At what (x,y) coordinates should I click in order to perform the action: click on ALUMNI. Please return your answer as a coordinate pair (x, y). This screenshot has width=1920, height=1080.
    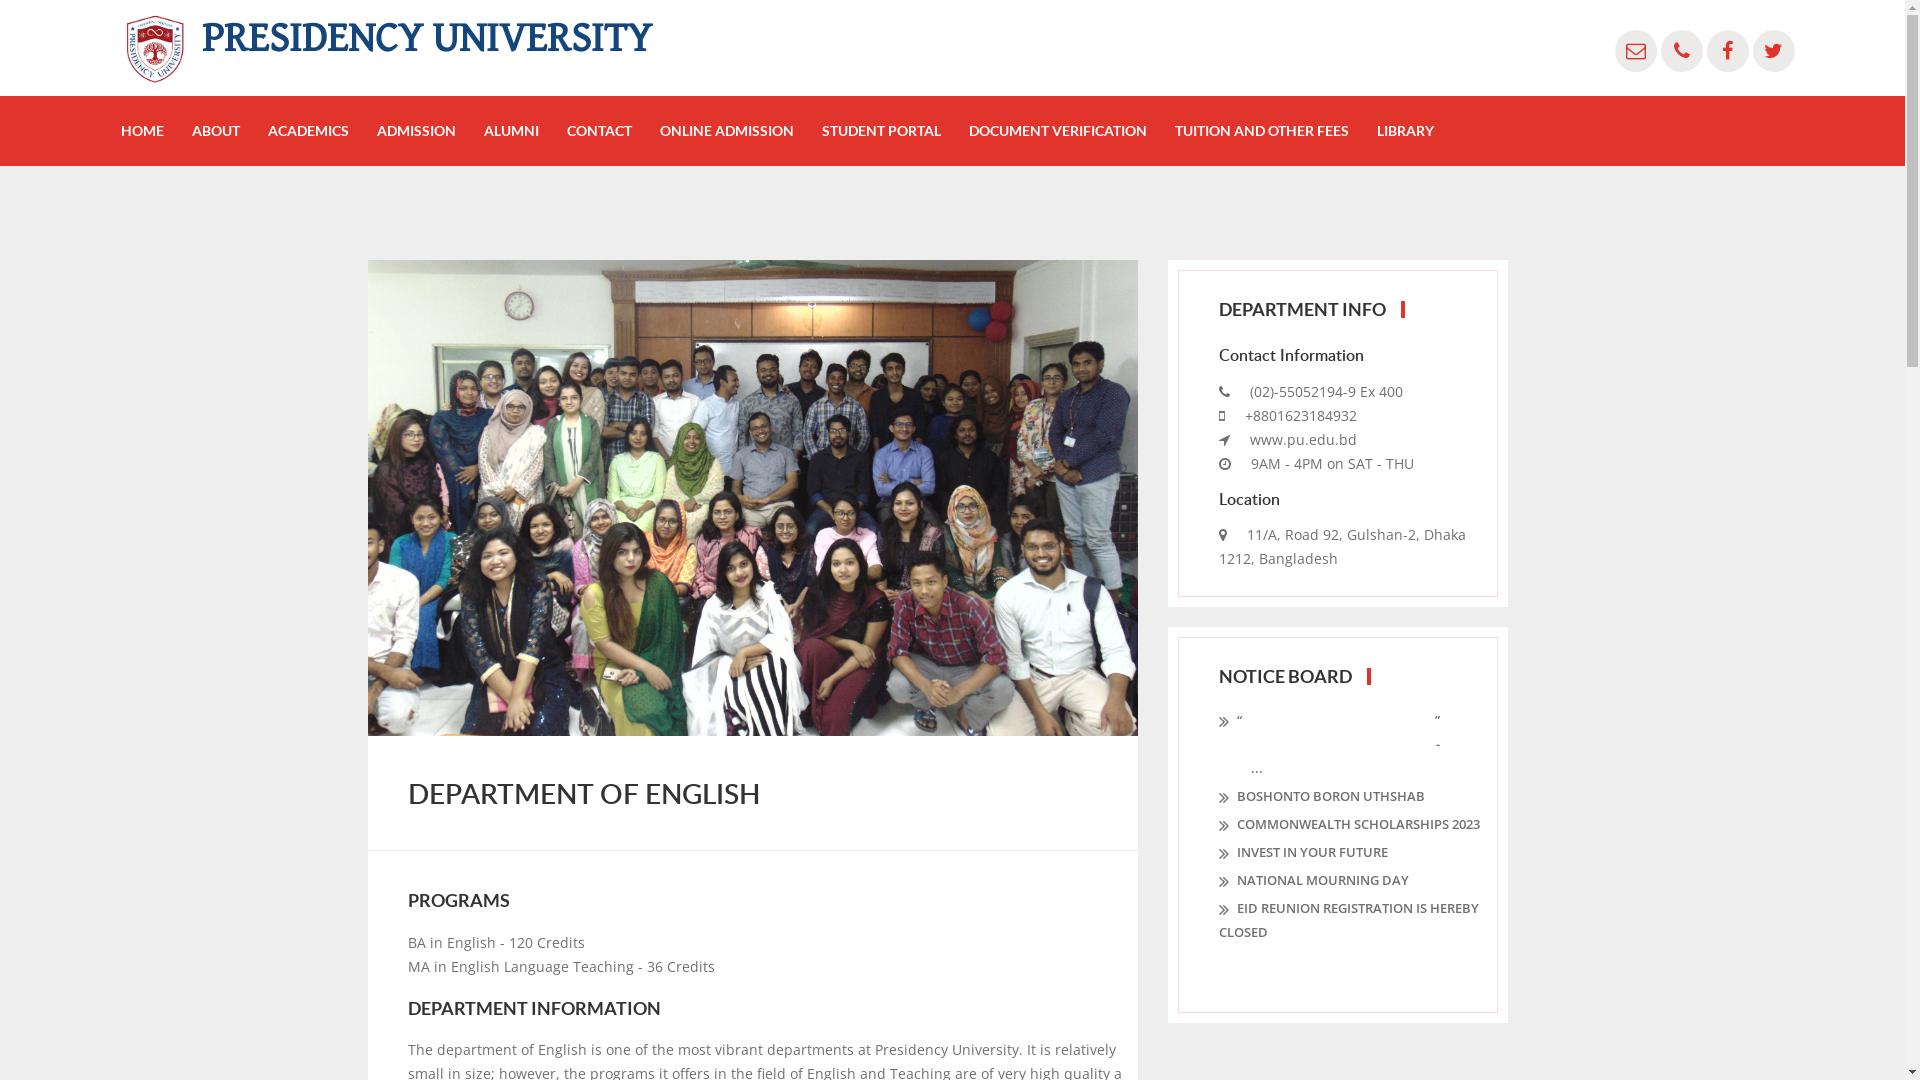
    Looking at the image, I should click on (512, 131).